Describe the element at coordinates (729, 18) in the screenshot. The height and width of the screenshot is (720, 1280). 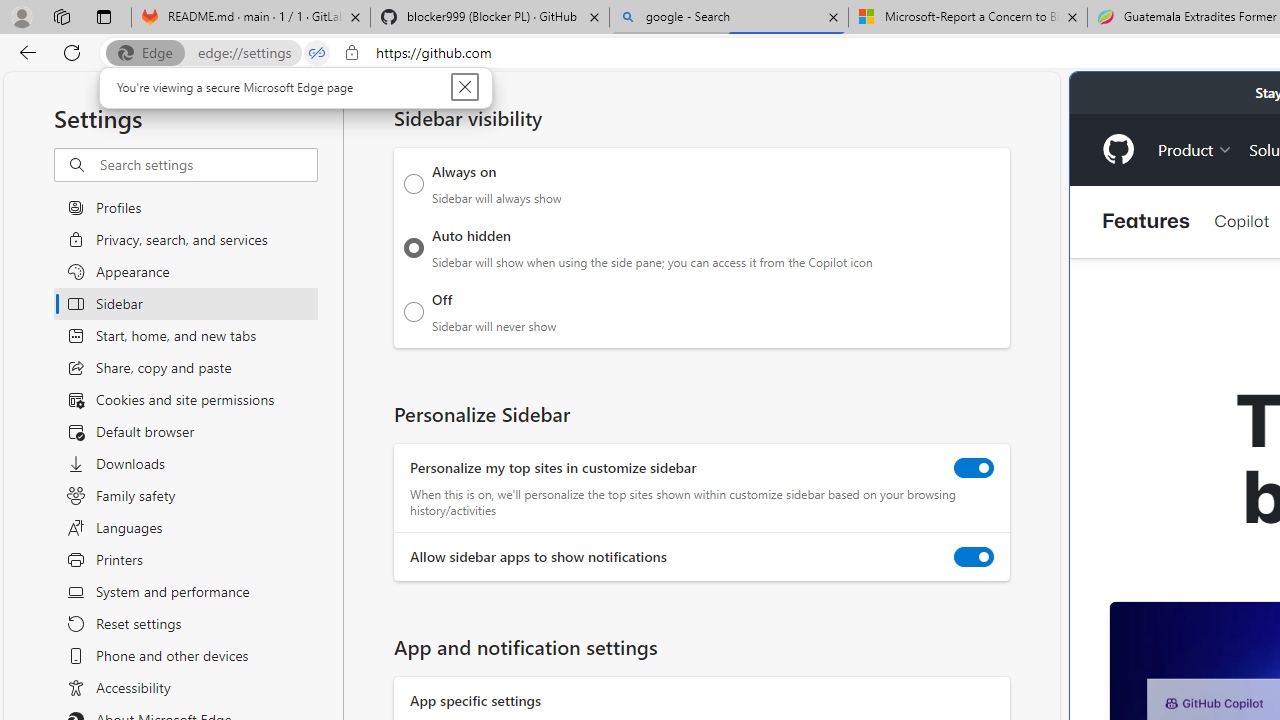
I see `google - Search` at that location.